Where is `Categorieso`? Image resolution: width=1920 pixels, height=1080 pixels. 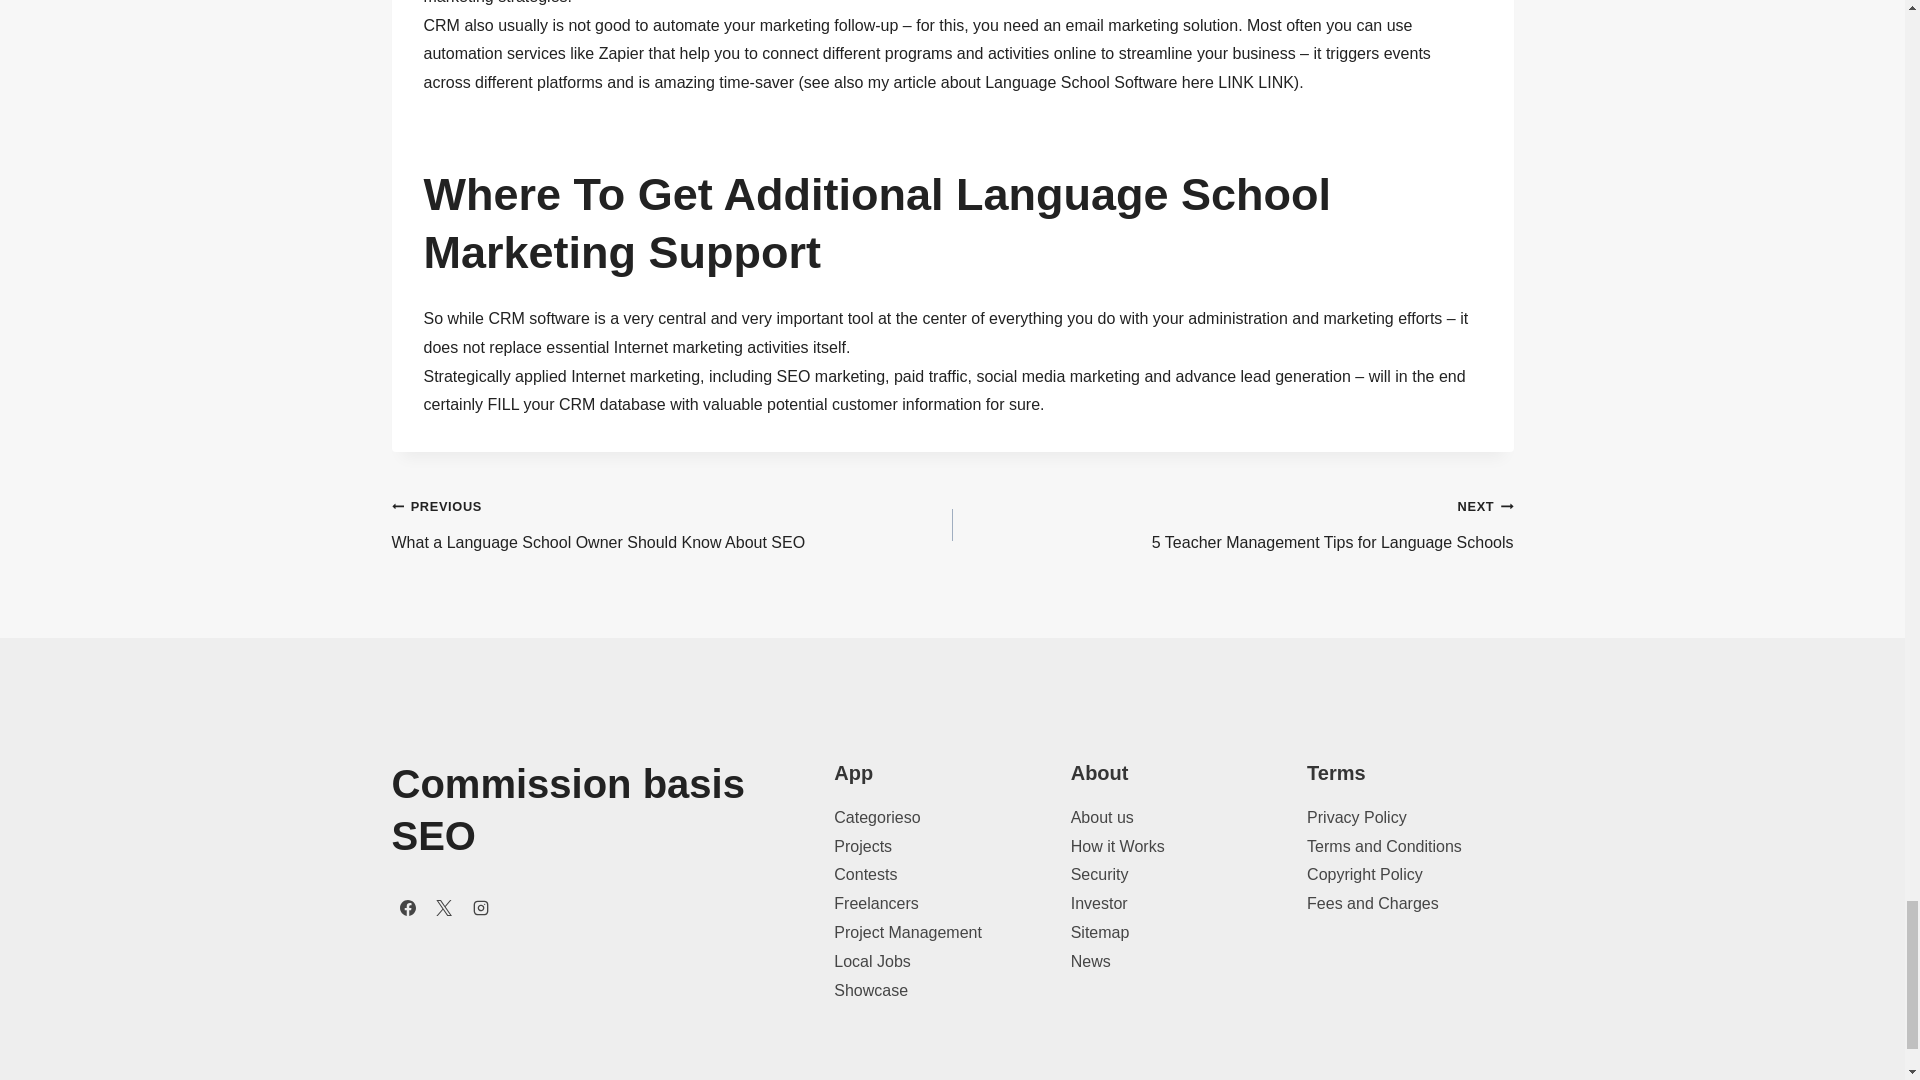
Categorieso is located at coordinates (862, 846).